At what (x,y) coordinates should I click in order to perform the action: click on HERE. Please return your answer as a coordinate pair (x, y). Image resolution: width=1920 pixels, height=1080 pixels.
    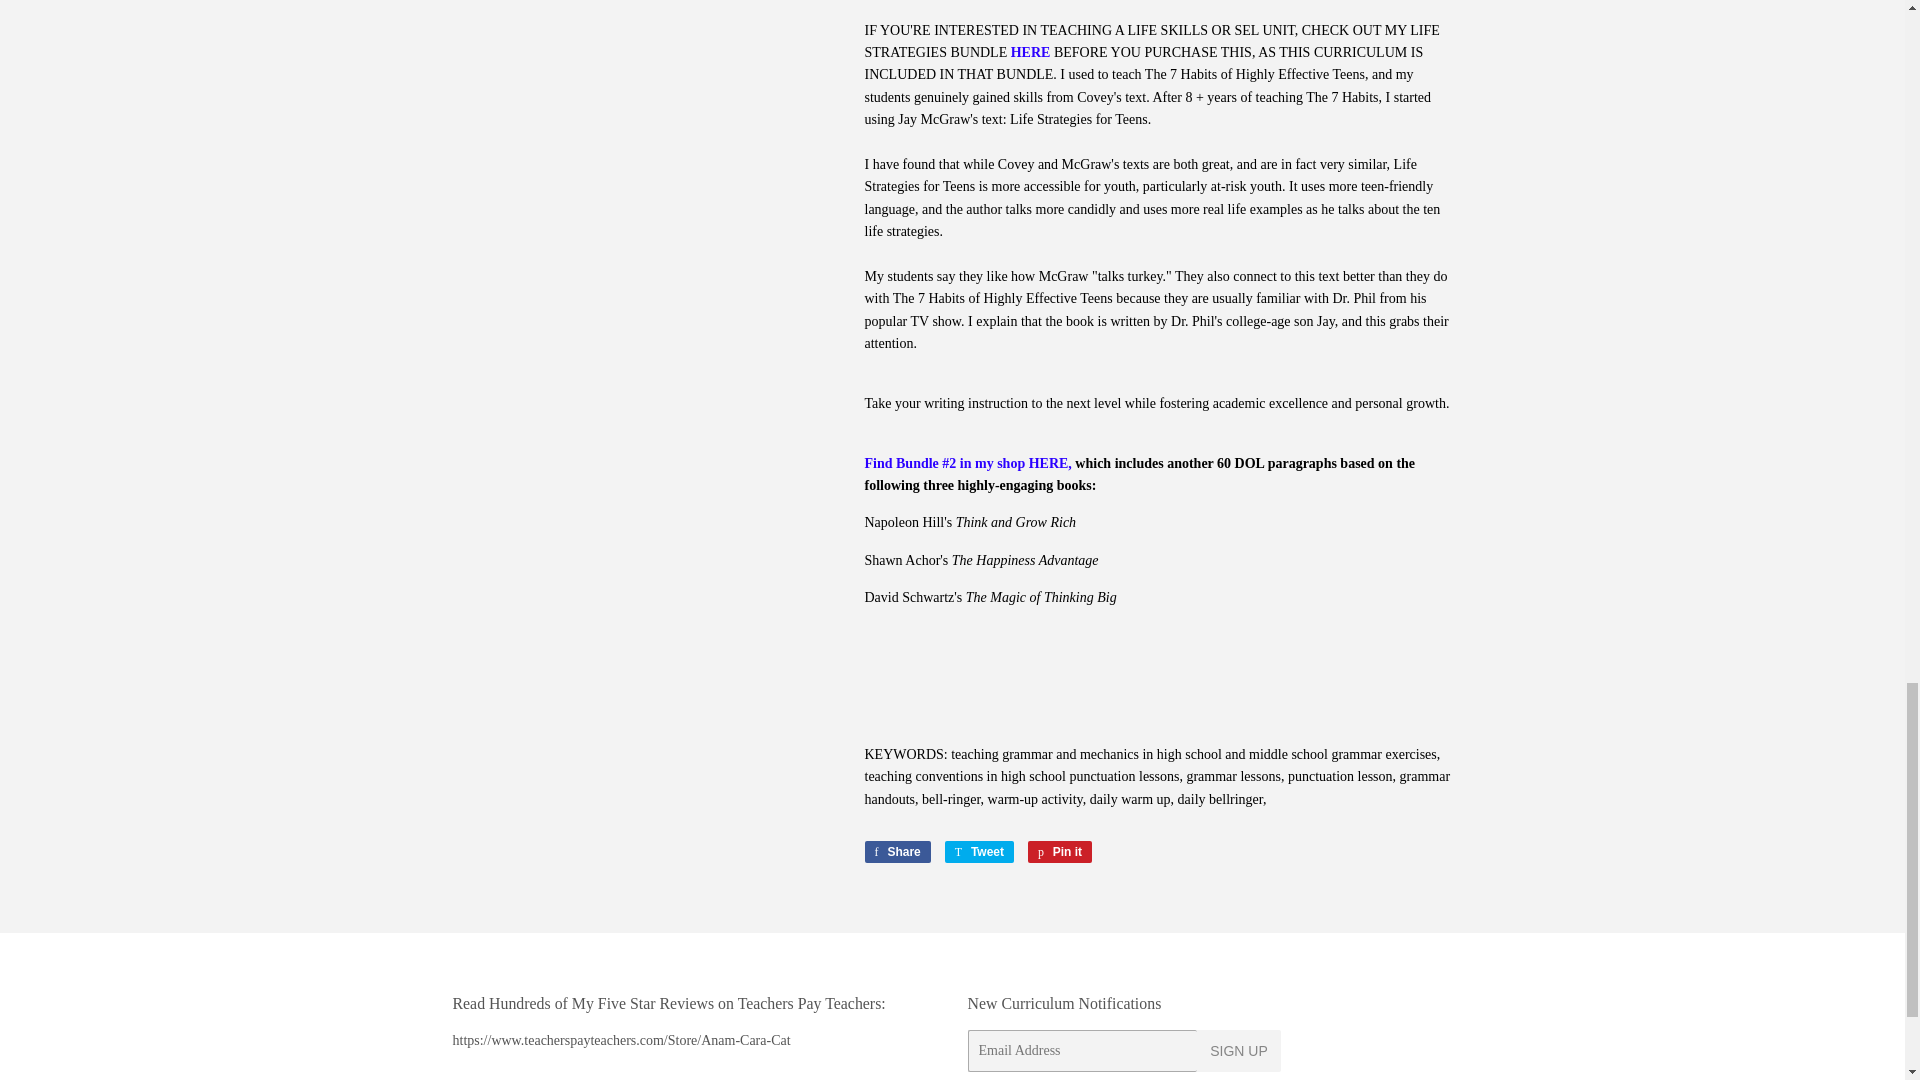
    Looking at the image, I should click on (1032, 52).